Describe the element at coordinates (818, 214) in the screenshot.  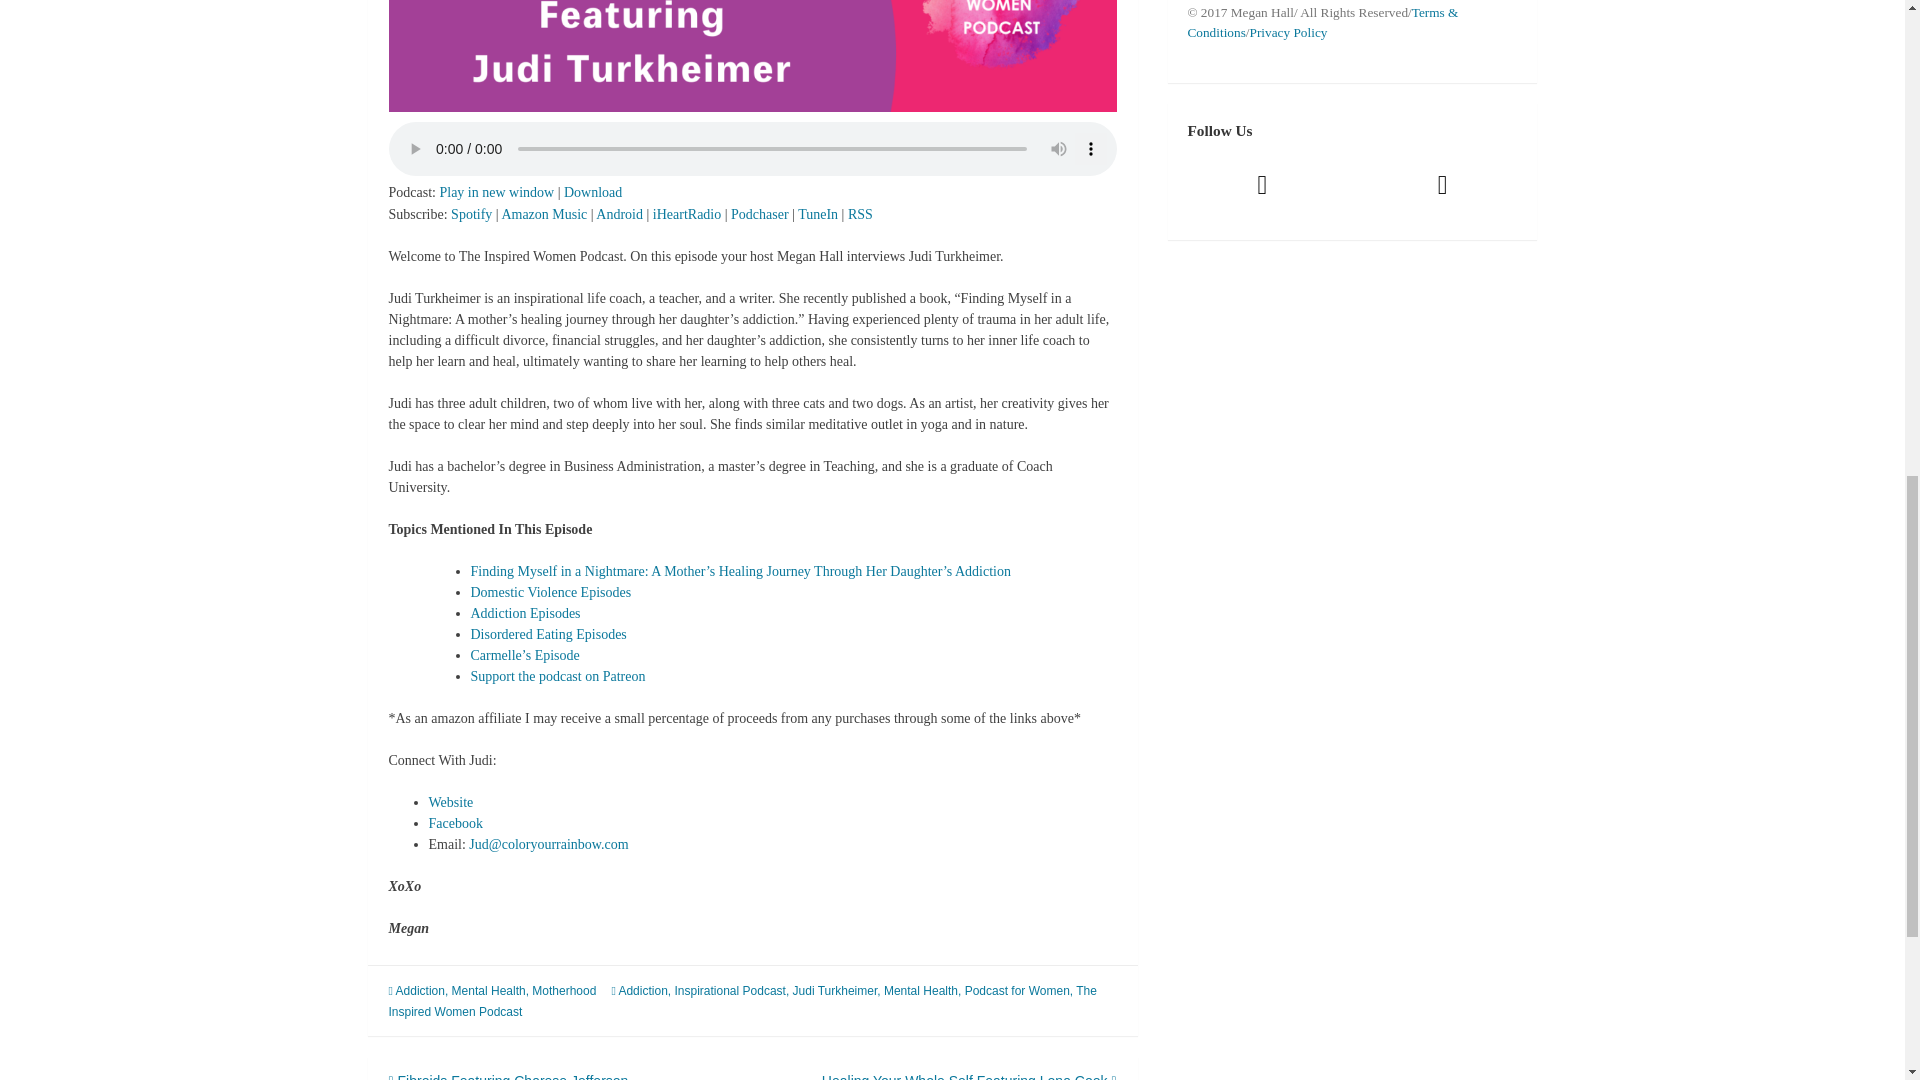
I see `TuneIn` at that location.